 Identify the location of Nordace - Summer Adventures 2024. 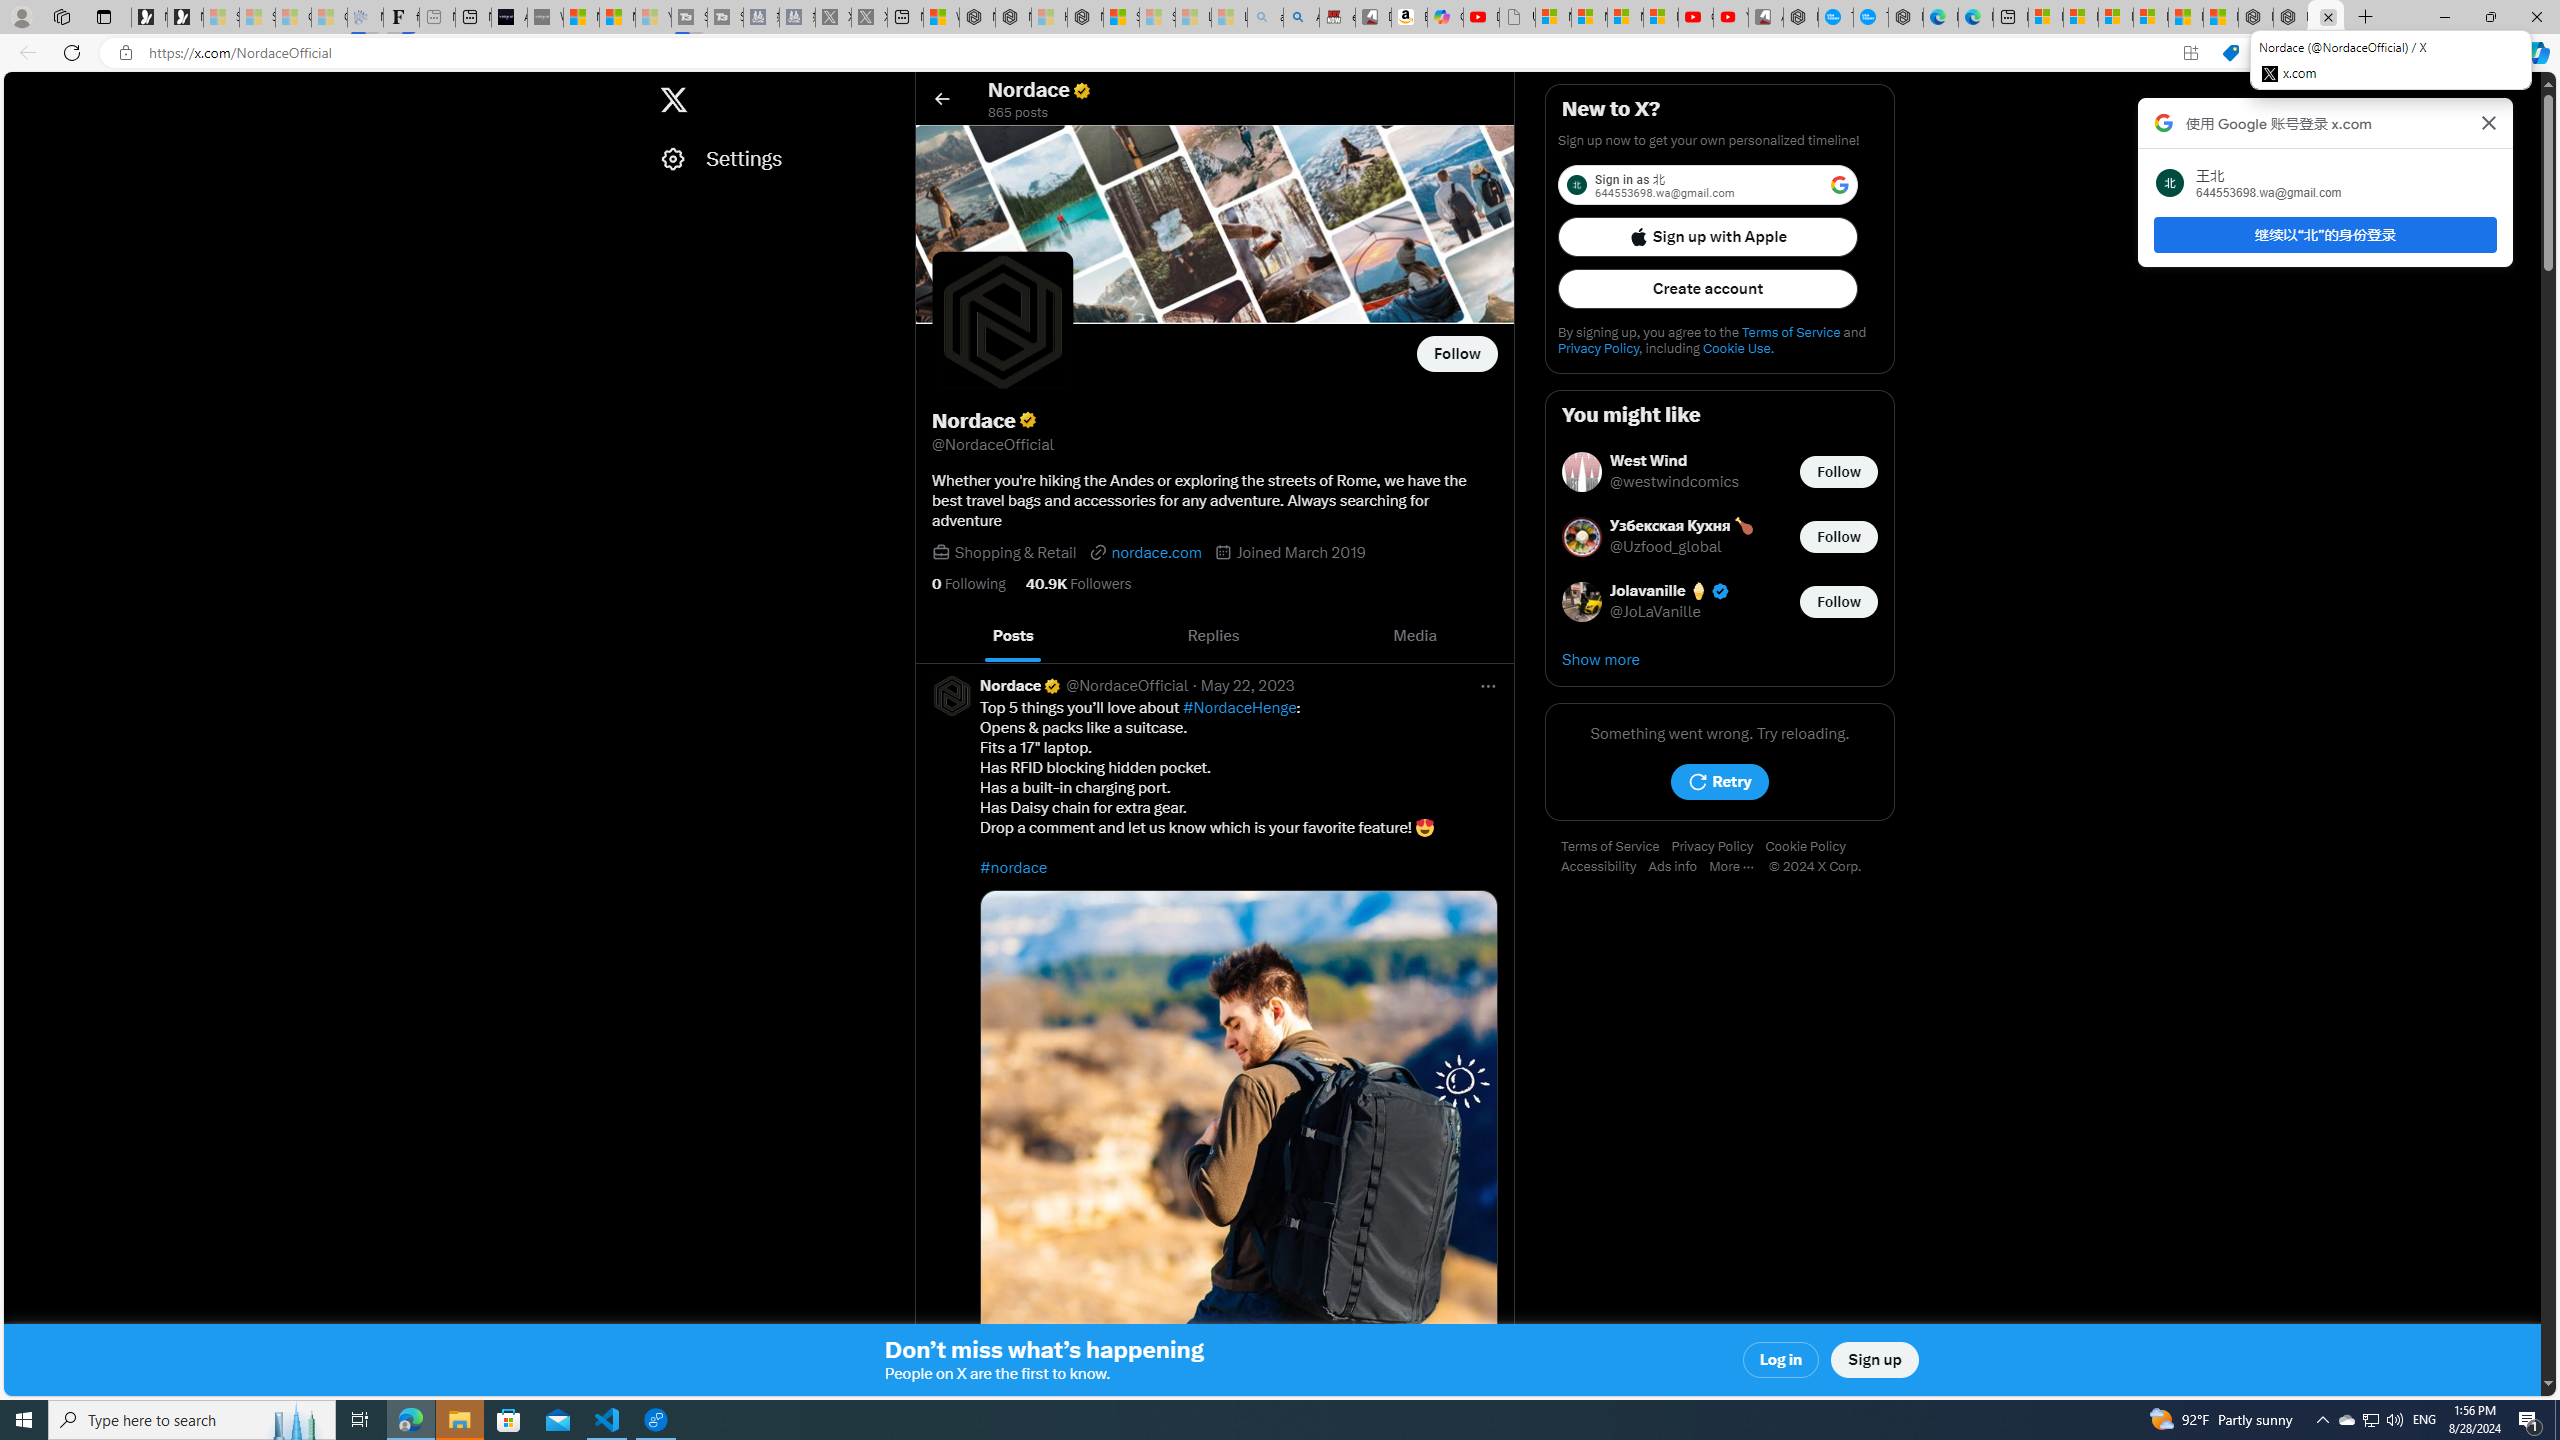
(2290, 17).